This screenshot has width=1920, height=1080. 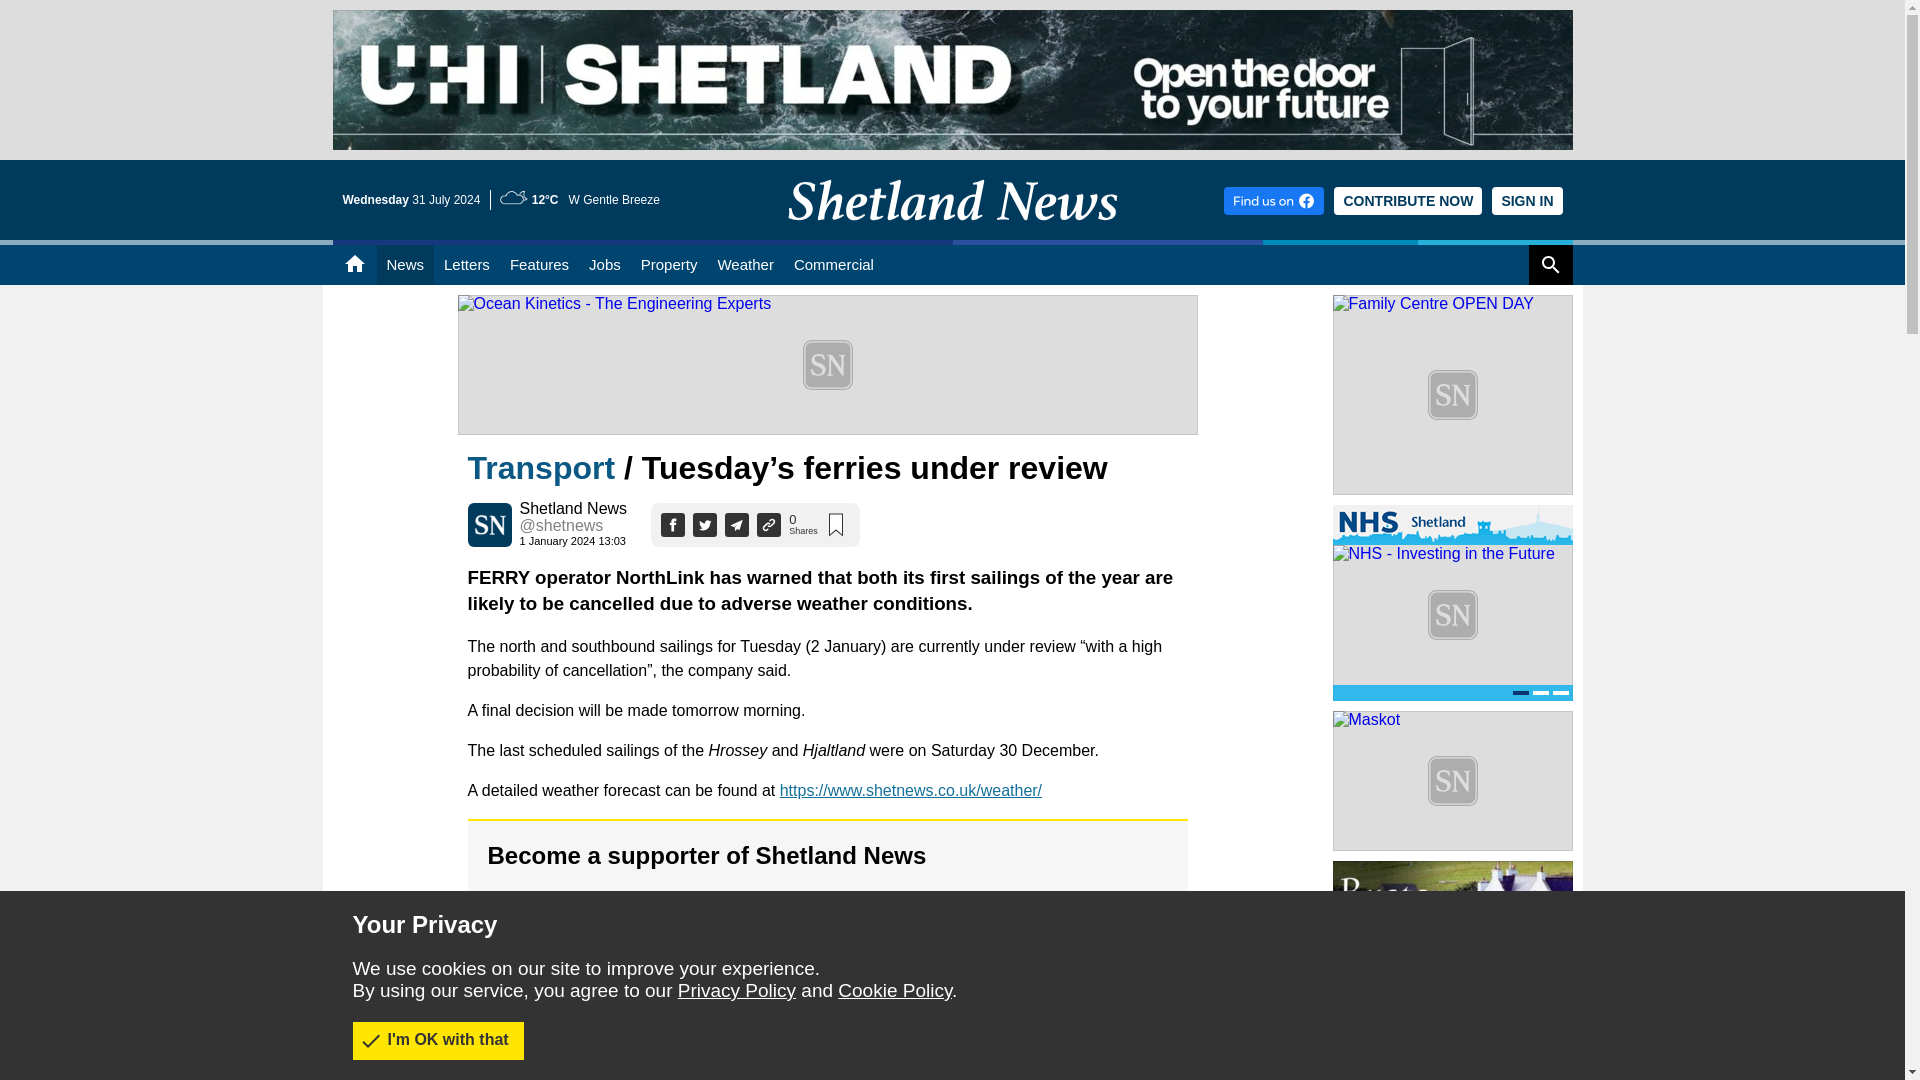 What do you see at coordinates (952, 18) in the screenshot?
I see `UHI Shetland - Open the door to your future` at bounding box center [952, 18].